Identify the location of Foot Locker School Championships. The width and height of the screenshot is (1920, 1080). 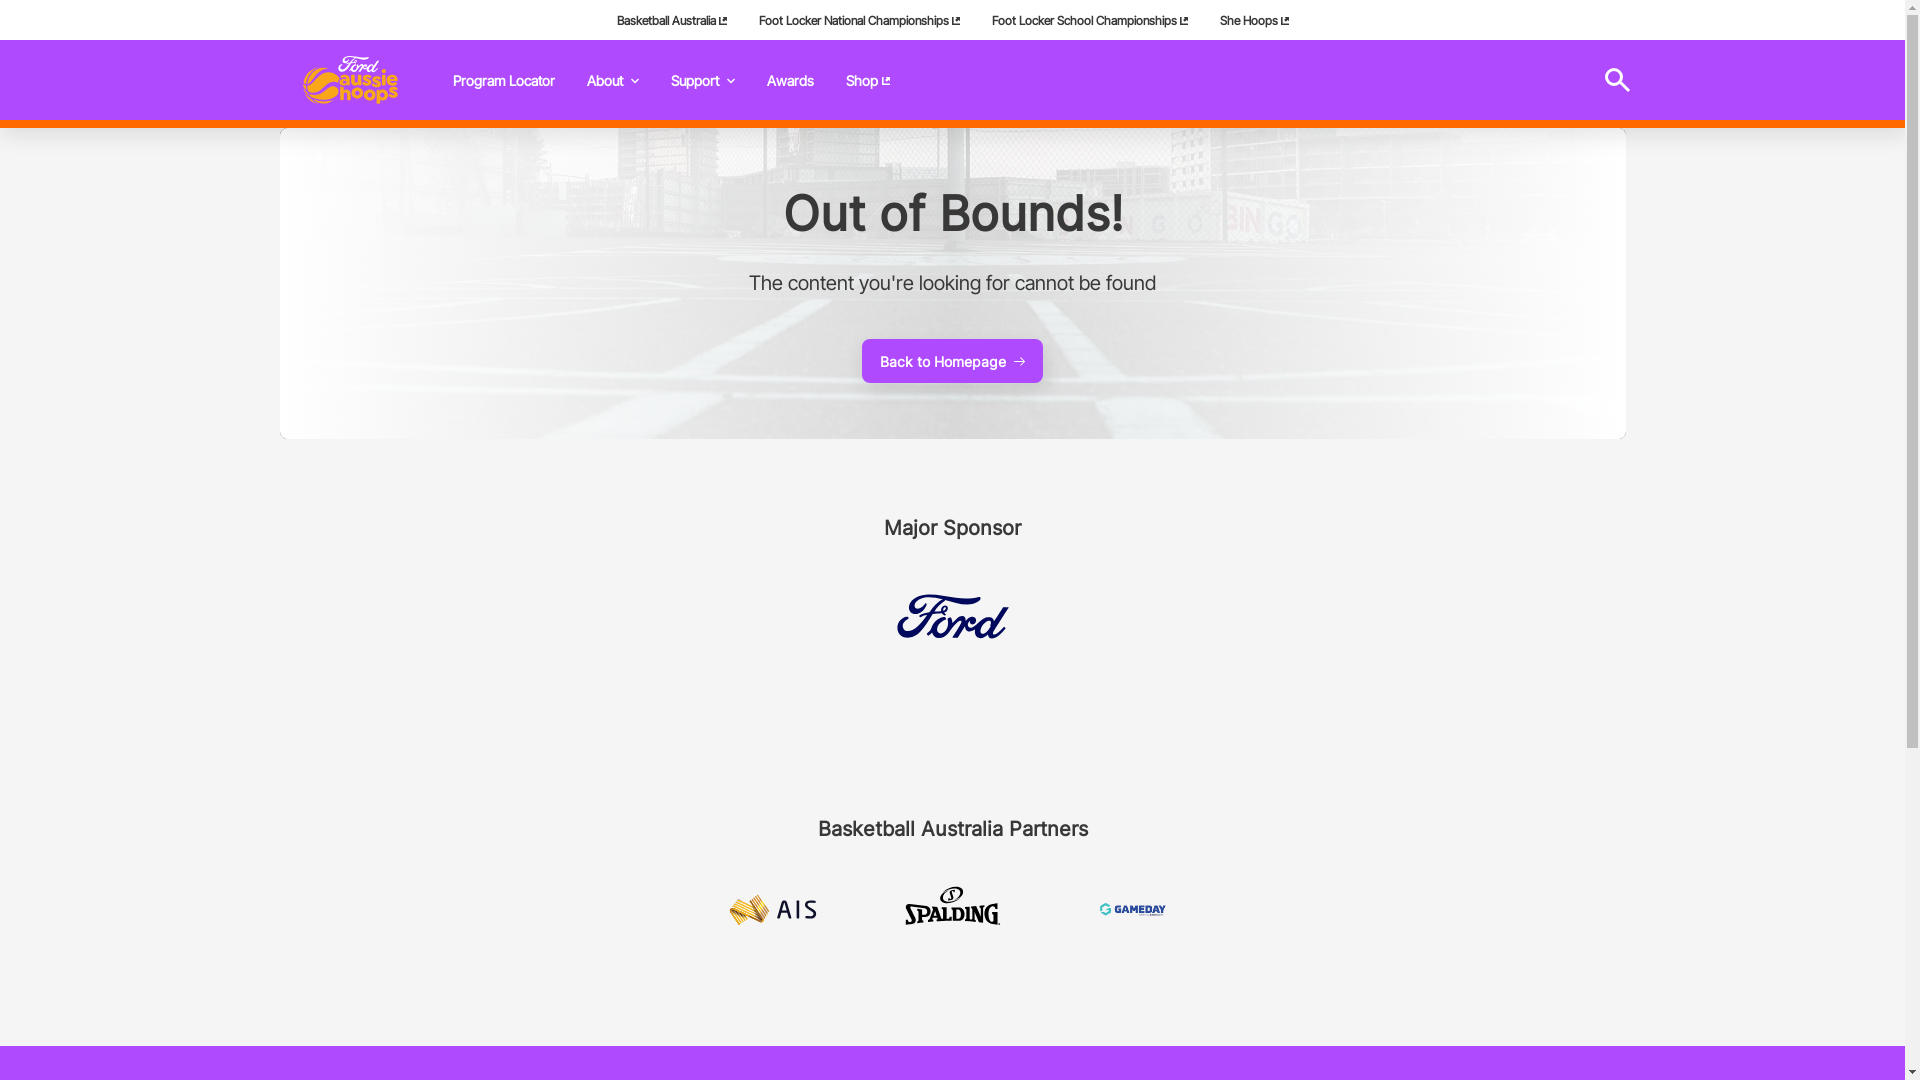
(1090, 20).